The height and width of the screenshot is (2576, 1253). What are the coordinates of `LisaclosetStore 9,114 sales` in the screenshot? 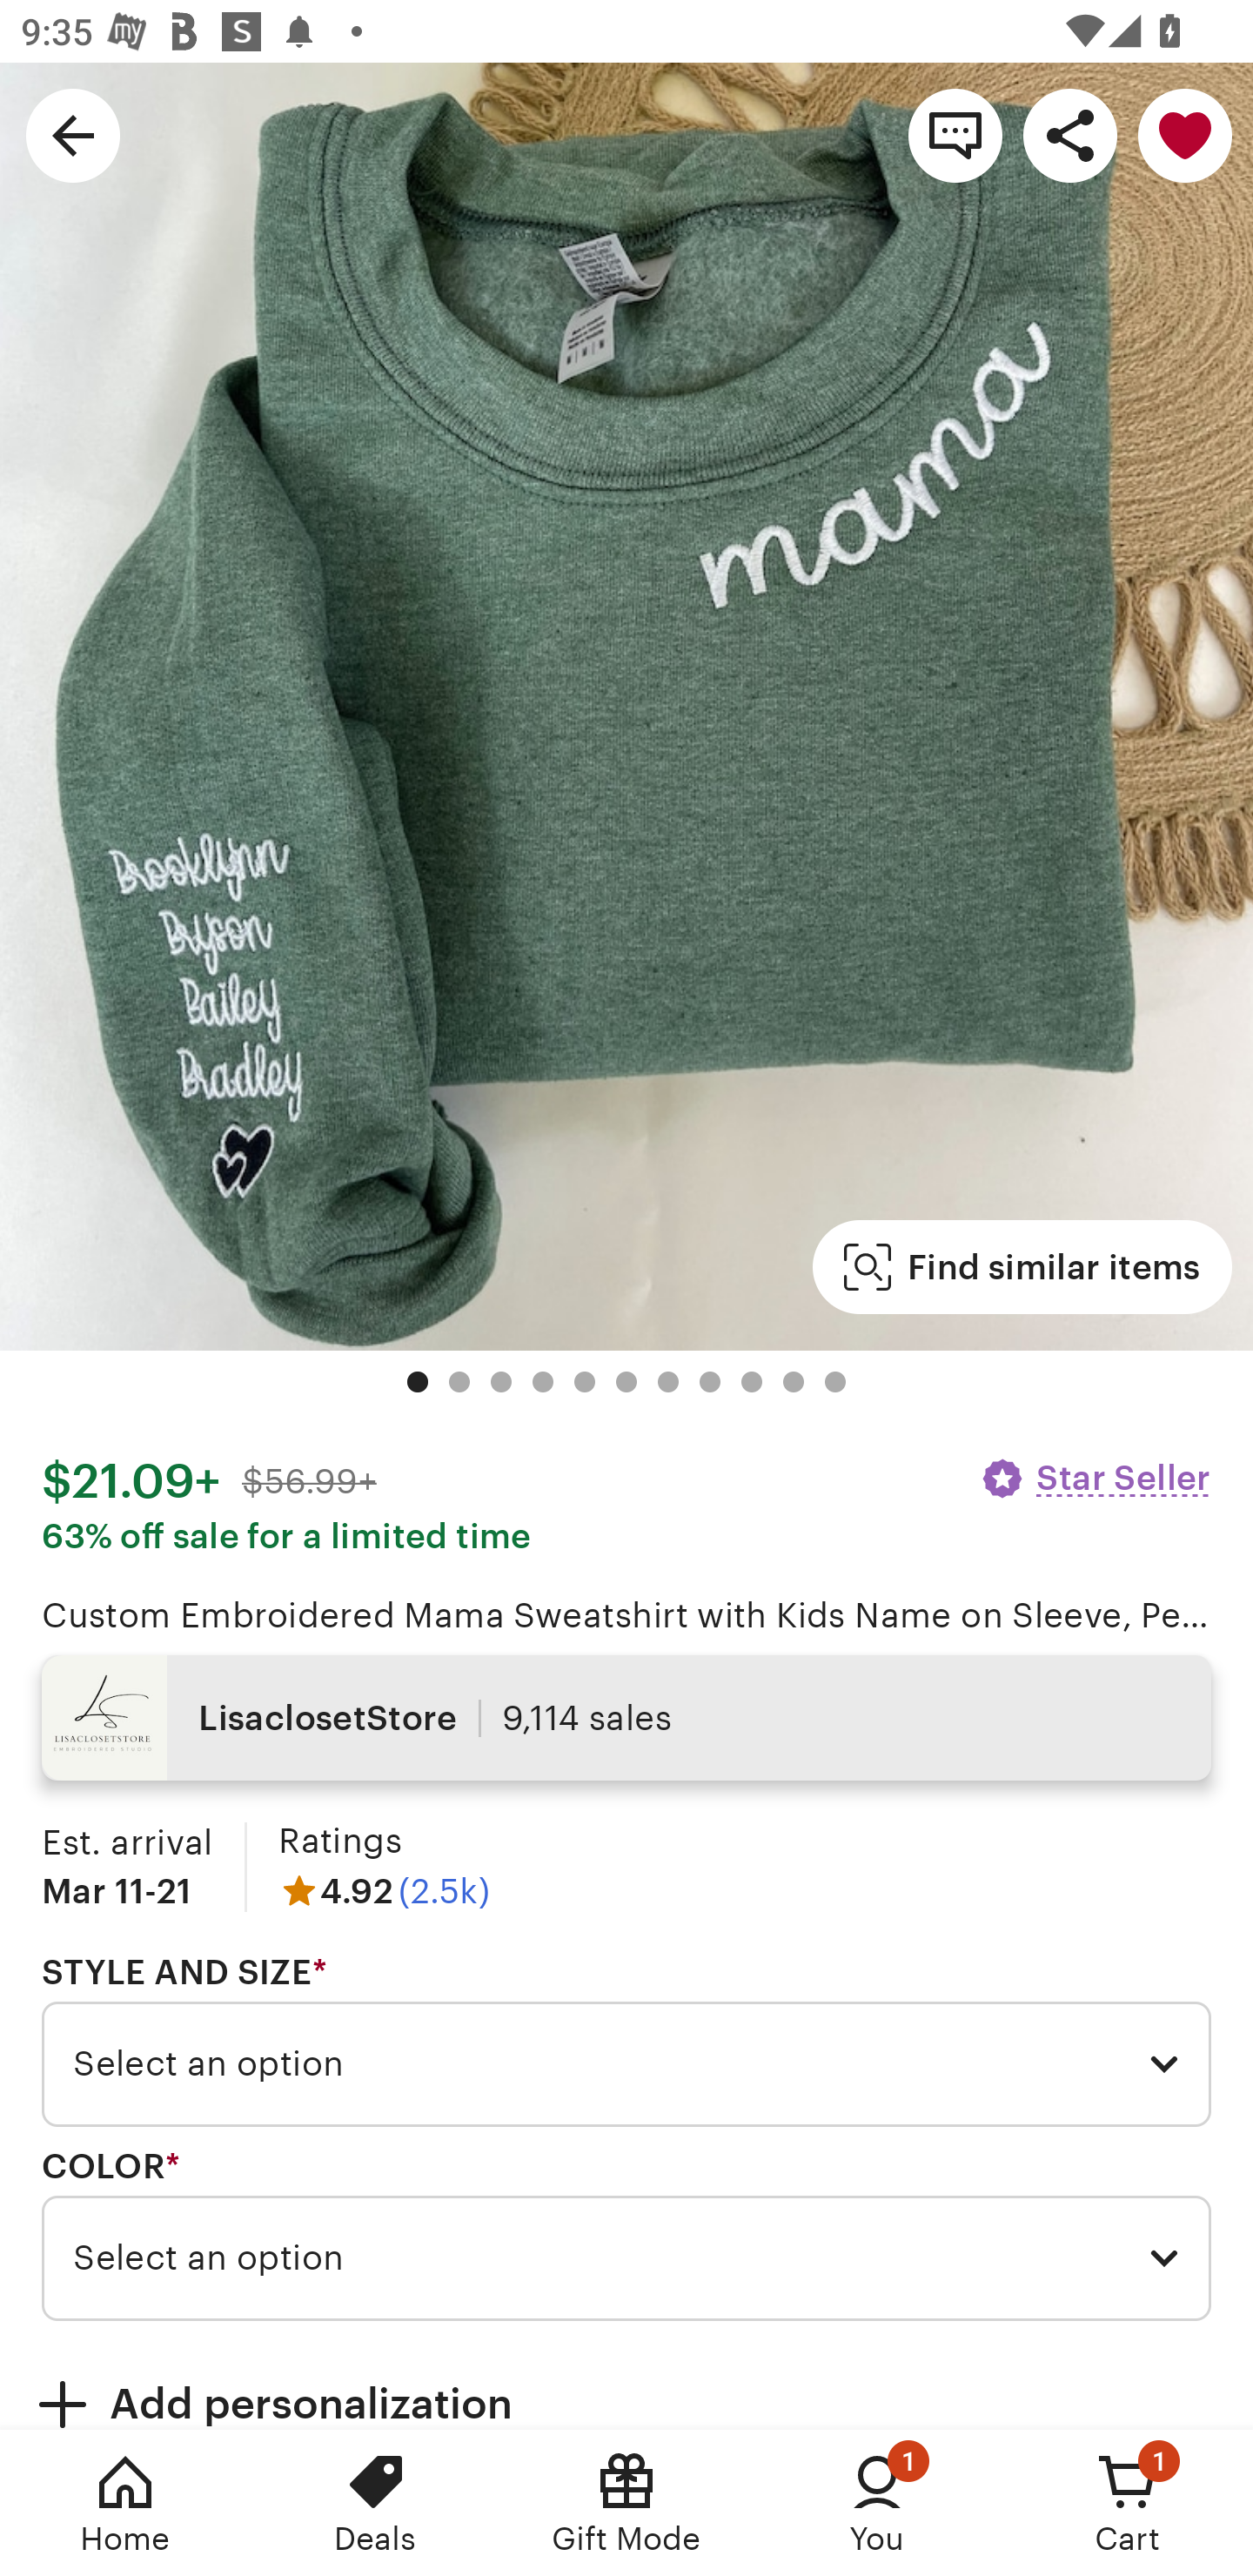 It's located at (626, 1718).